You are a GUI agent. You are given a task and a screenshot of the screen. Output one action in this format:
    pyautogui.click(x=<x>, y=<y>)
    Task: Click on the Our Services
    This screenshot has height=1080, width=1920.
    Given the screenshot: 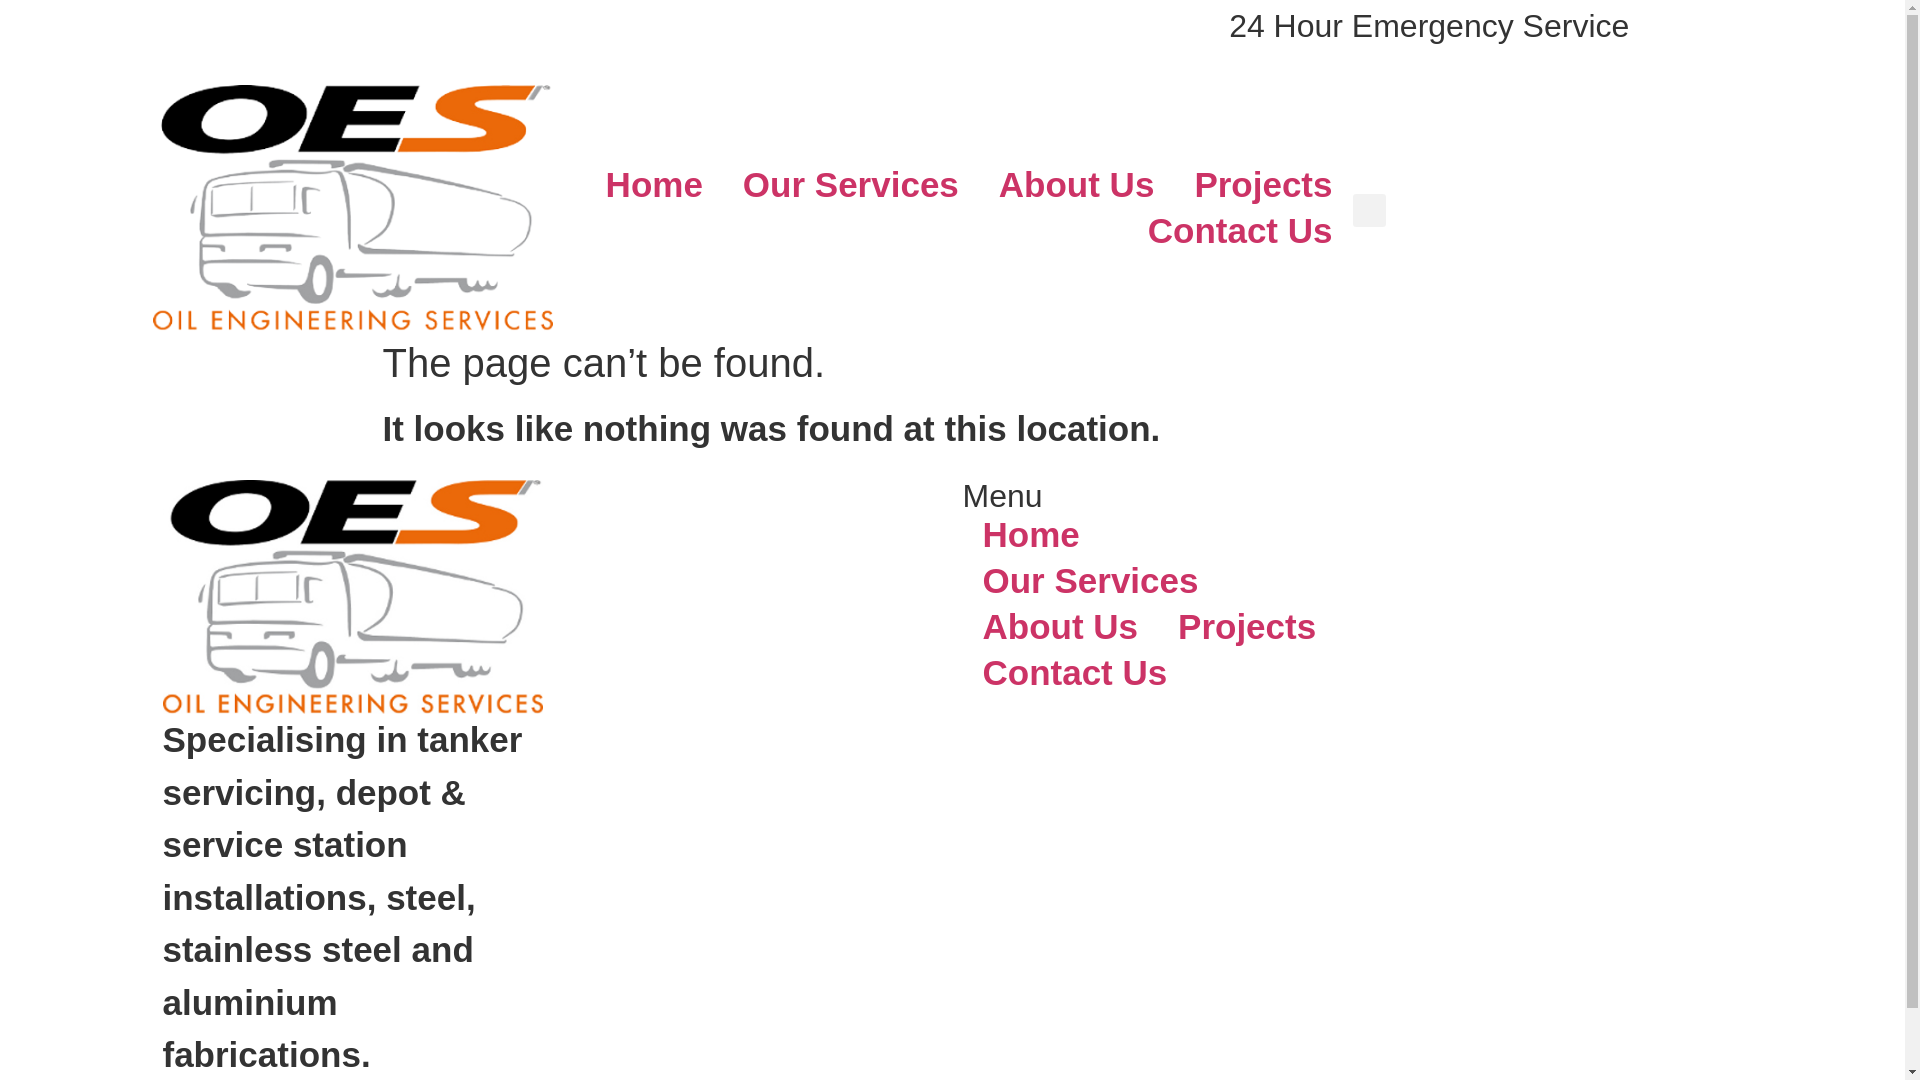 What is the action you would take?
    pyautogui.click(x=1090, y=581)
    